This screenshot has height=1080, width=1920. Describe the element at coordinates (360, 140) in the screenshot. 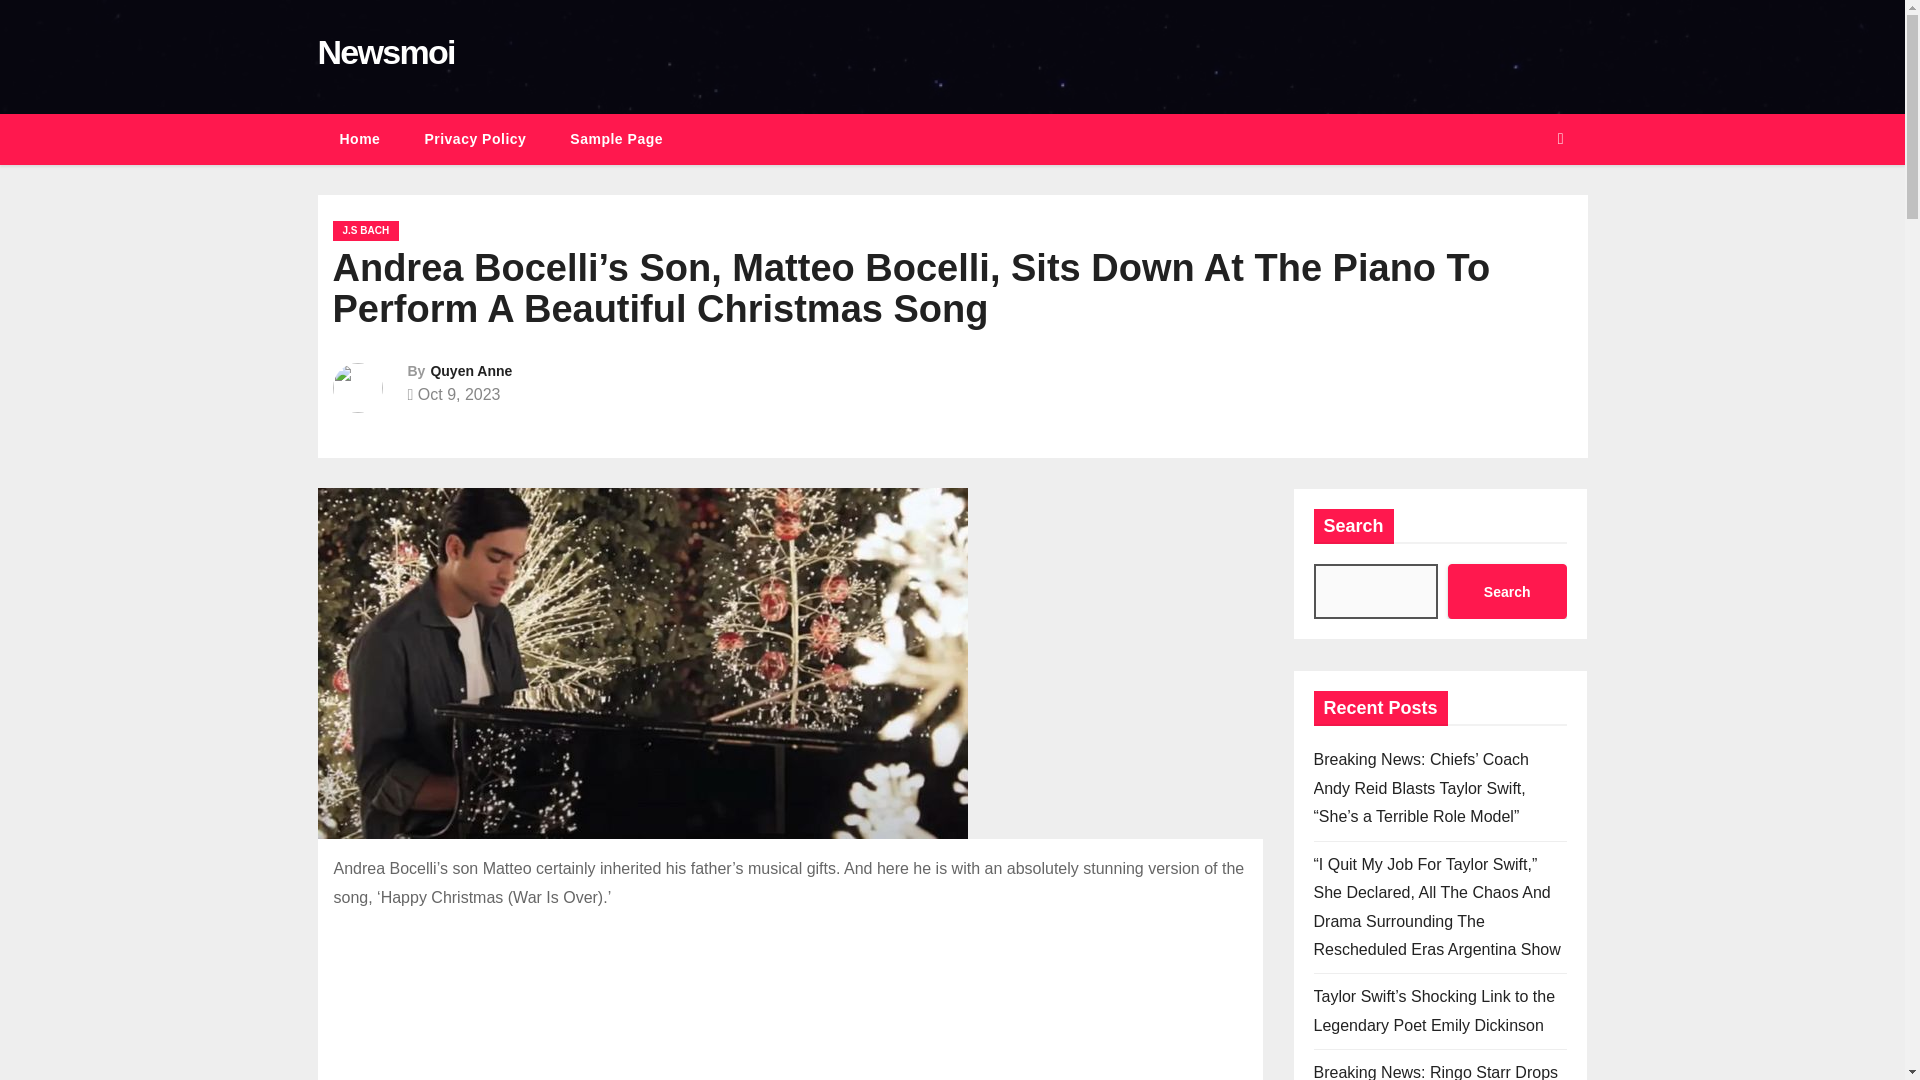

I see `Home` at that location.